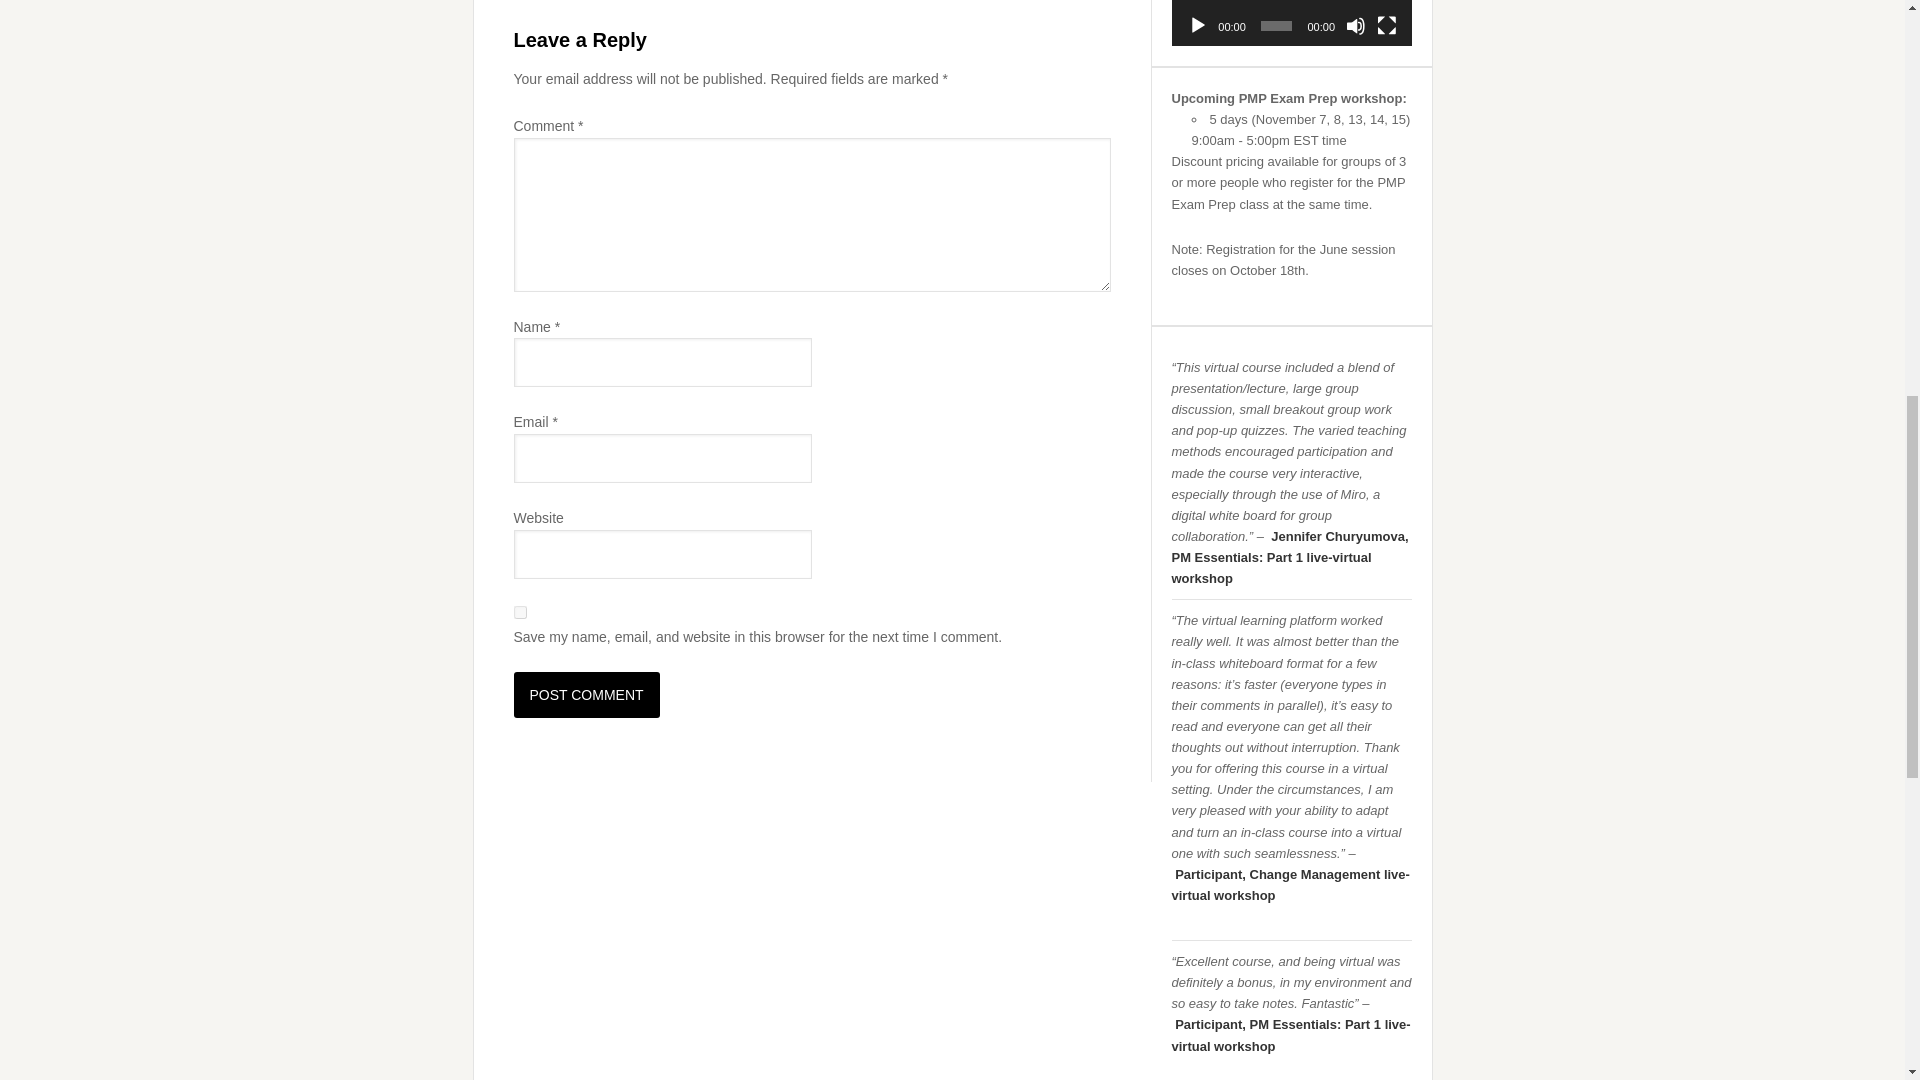 Image resolution: width=1920 pixels, height=1080 pixels. Describe the element at coordinates (1198, 26) in the screenshot. I see `Play` at that location.